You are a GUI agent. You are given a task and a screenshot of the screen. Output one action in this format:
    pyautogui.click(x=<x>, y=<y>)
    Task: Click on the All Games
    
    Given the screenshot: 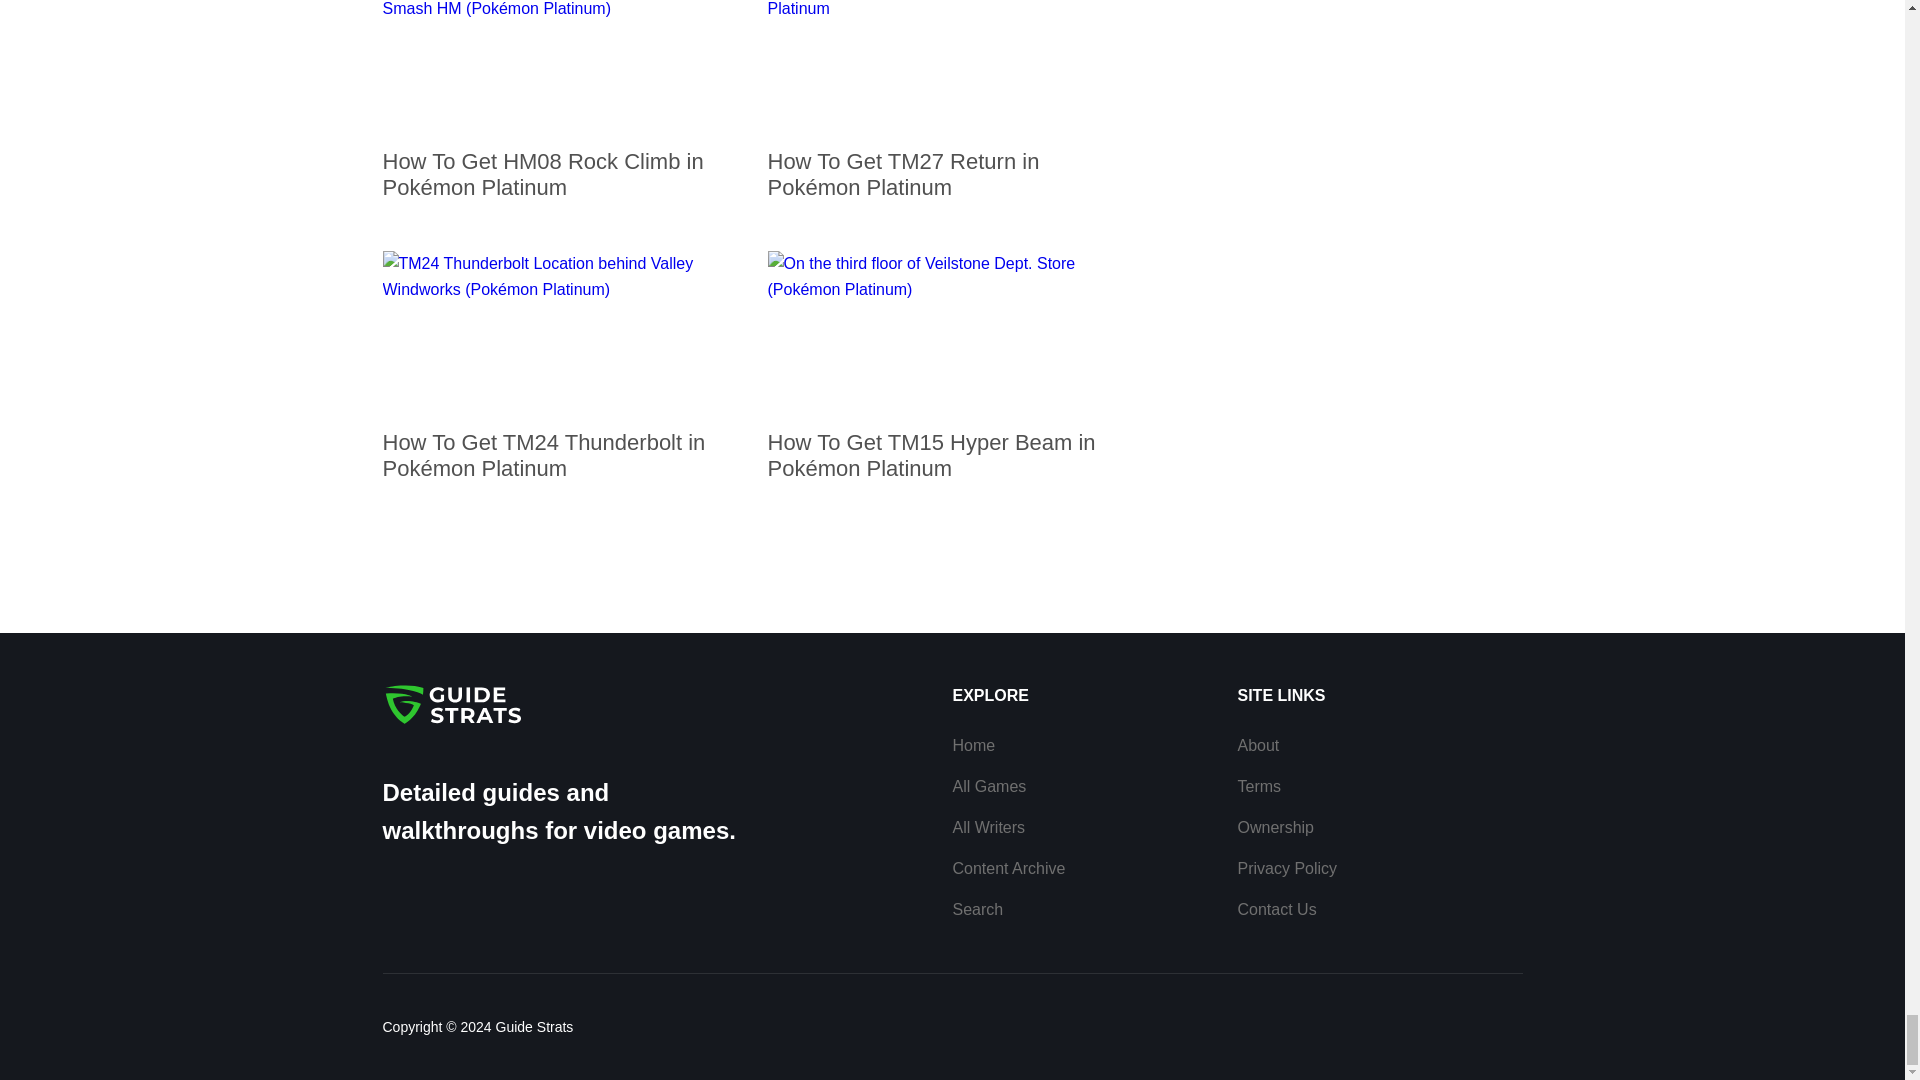 What is the action you would take?
    pyautogui.click(x=988, y=786)
    